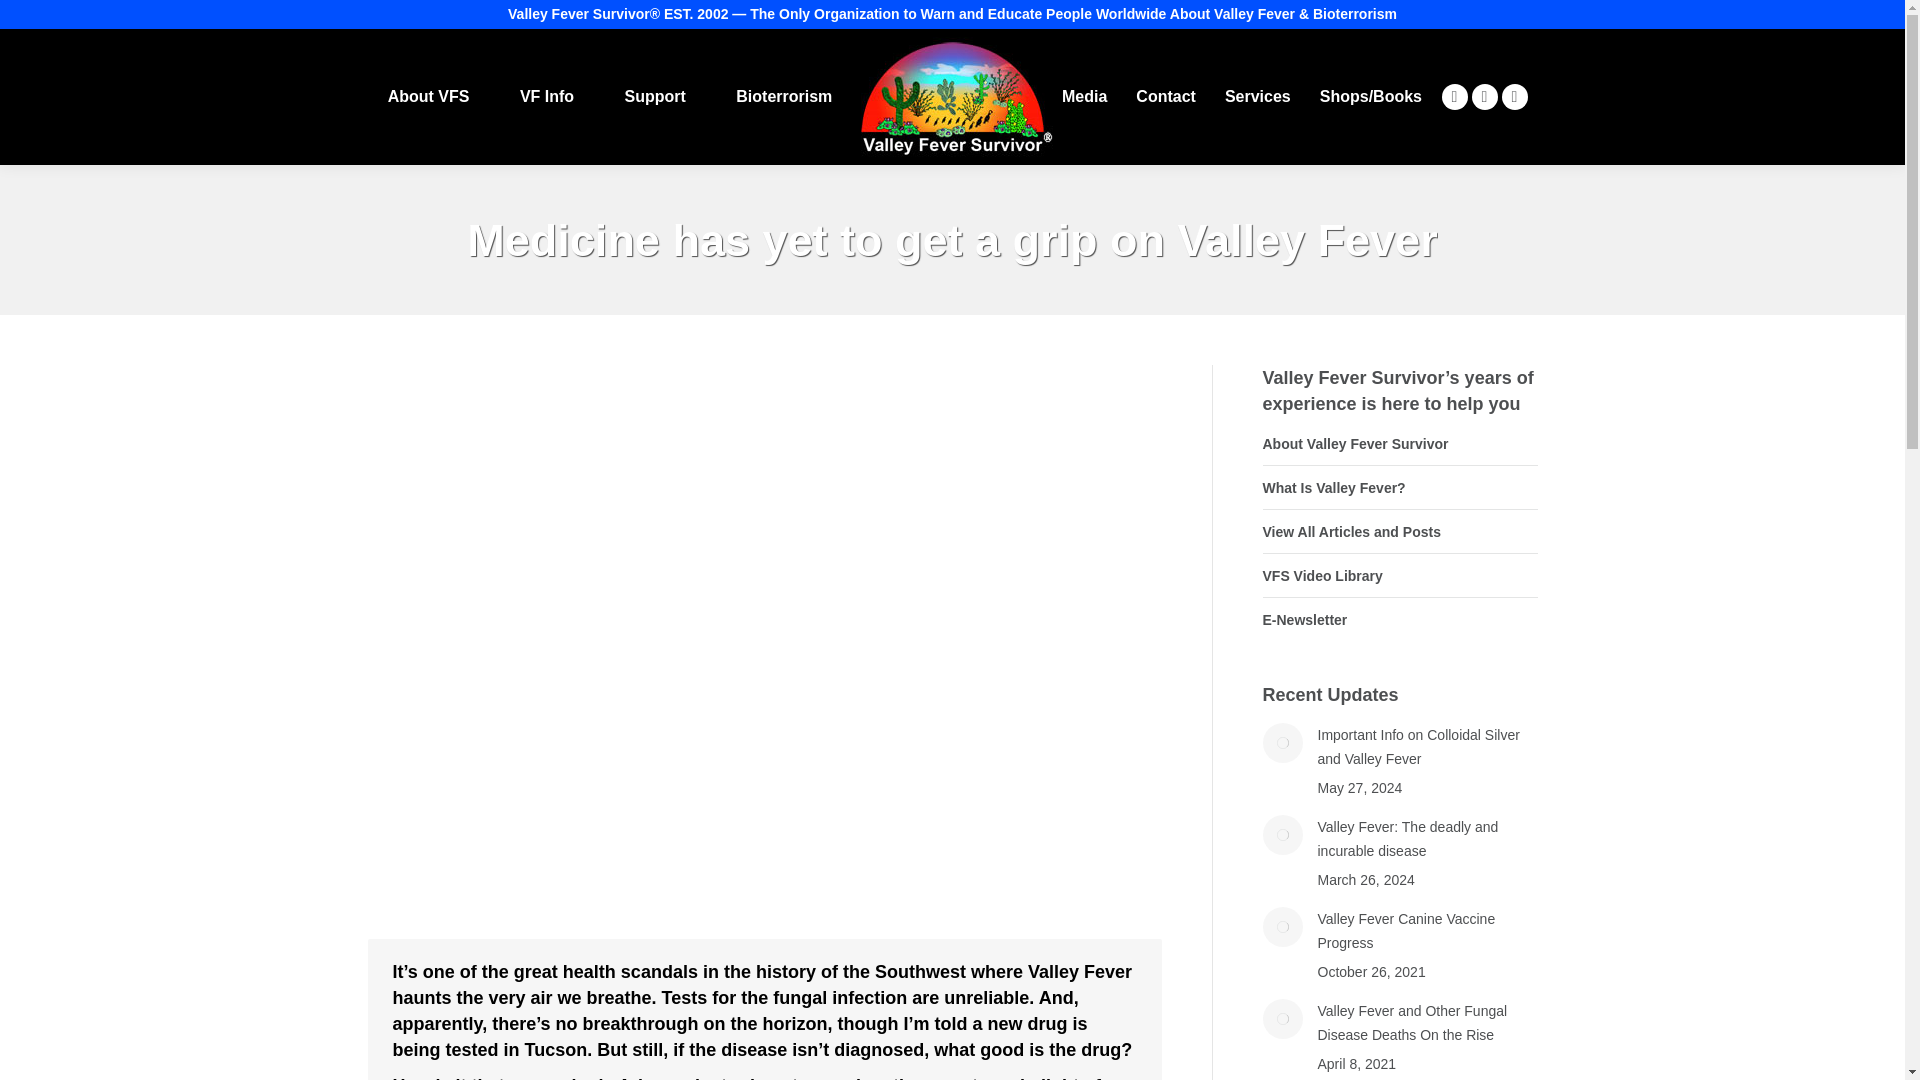 This screenshot has width=1920, height=1080. What do you see at coordinates (1484, 97) in the screenshot?
I see `YouTube page opens in new window` at bounding box center [1484, 97].